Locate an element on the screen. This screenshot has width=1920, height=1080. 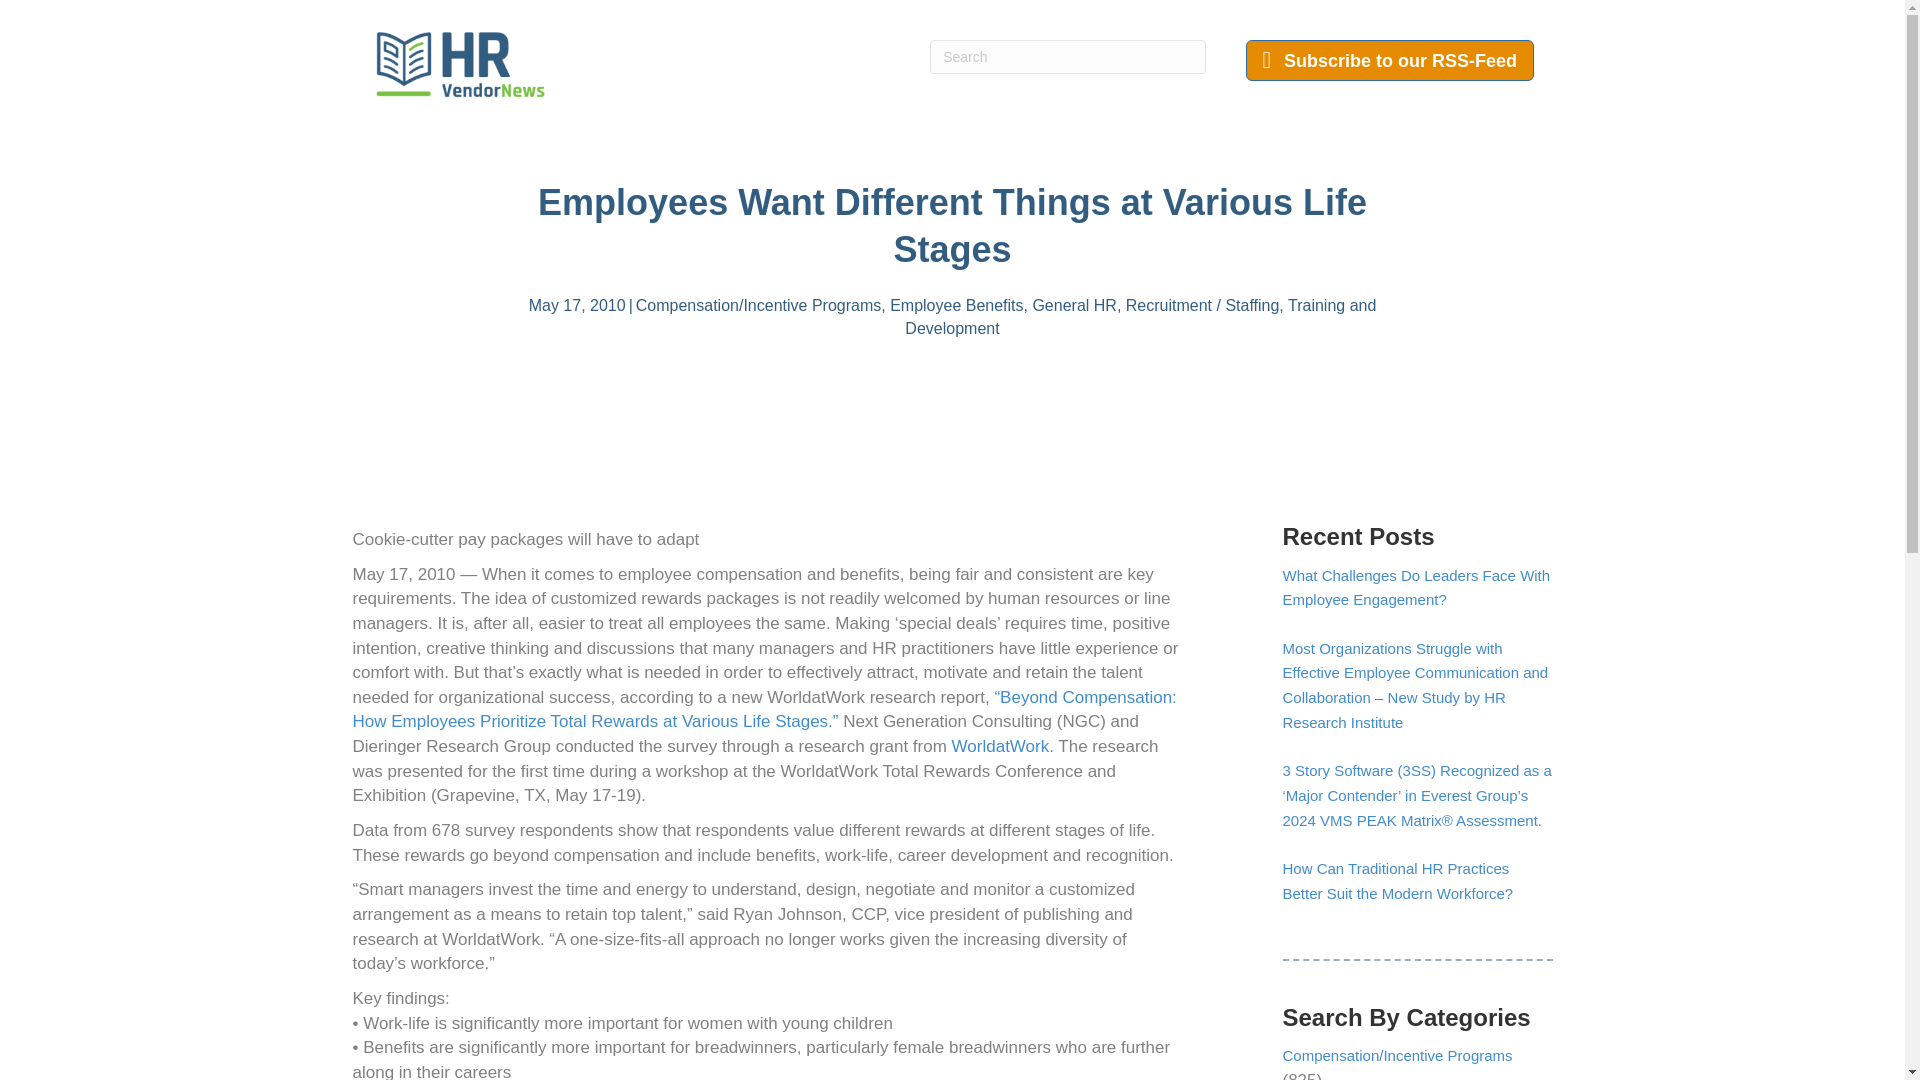
Type and press Enter to search. is located at coordinates (1067, 56).